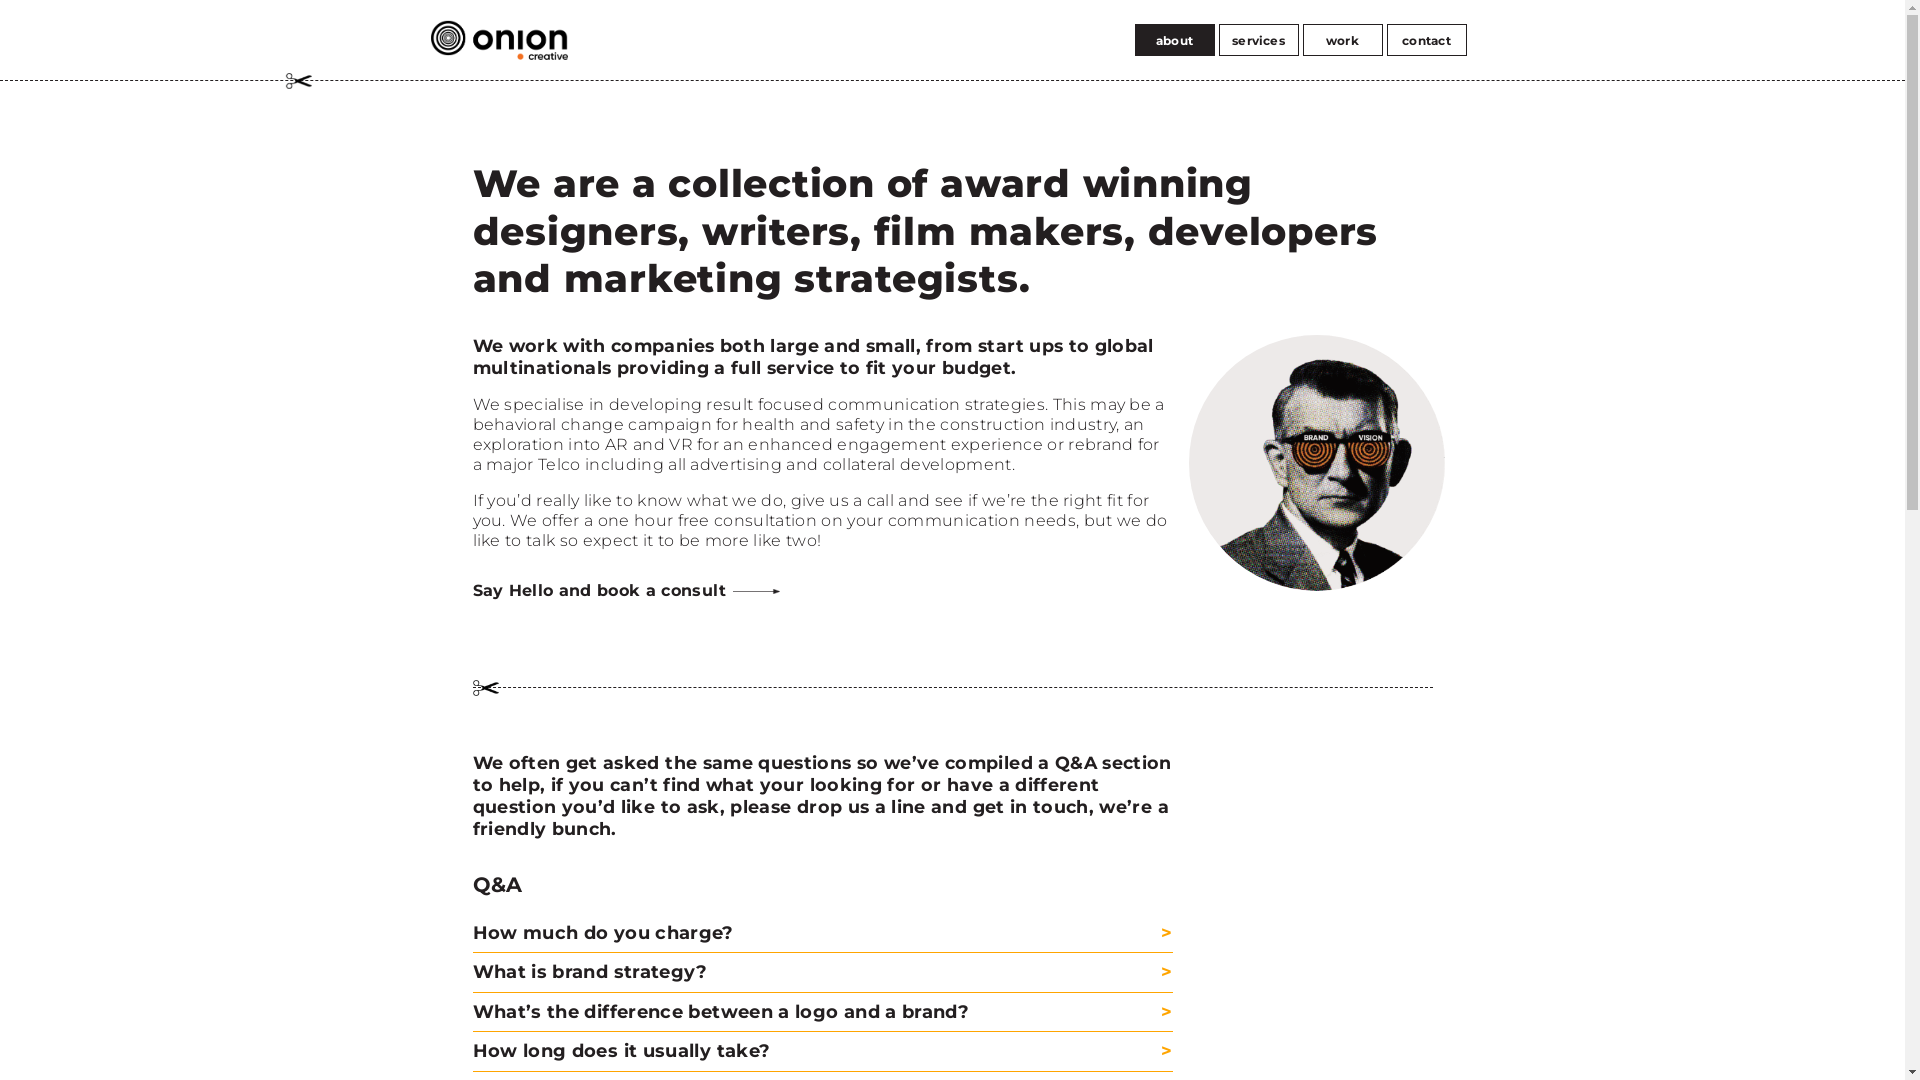  Describe the element at coordinates (1342, 40) in the screenshot. I see `work` at that location.